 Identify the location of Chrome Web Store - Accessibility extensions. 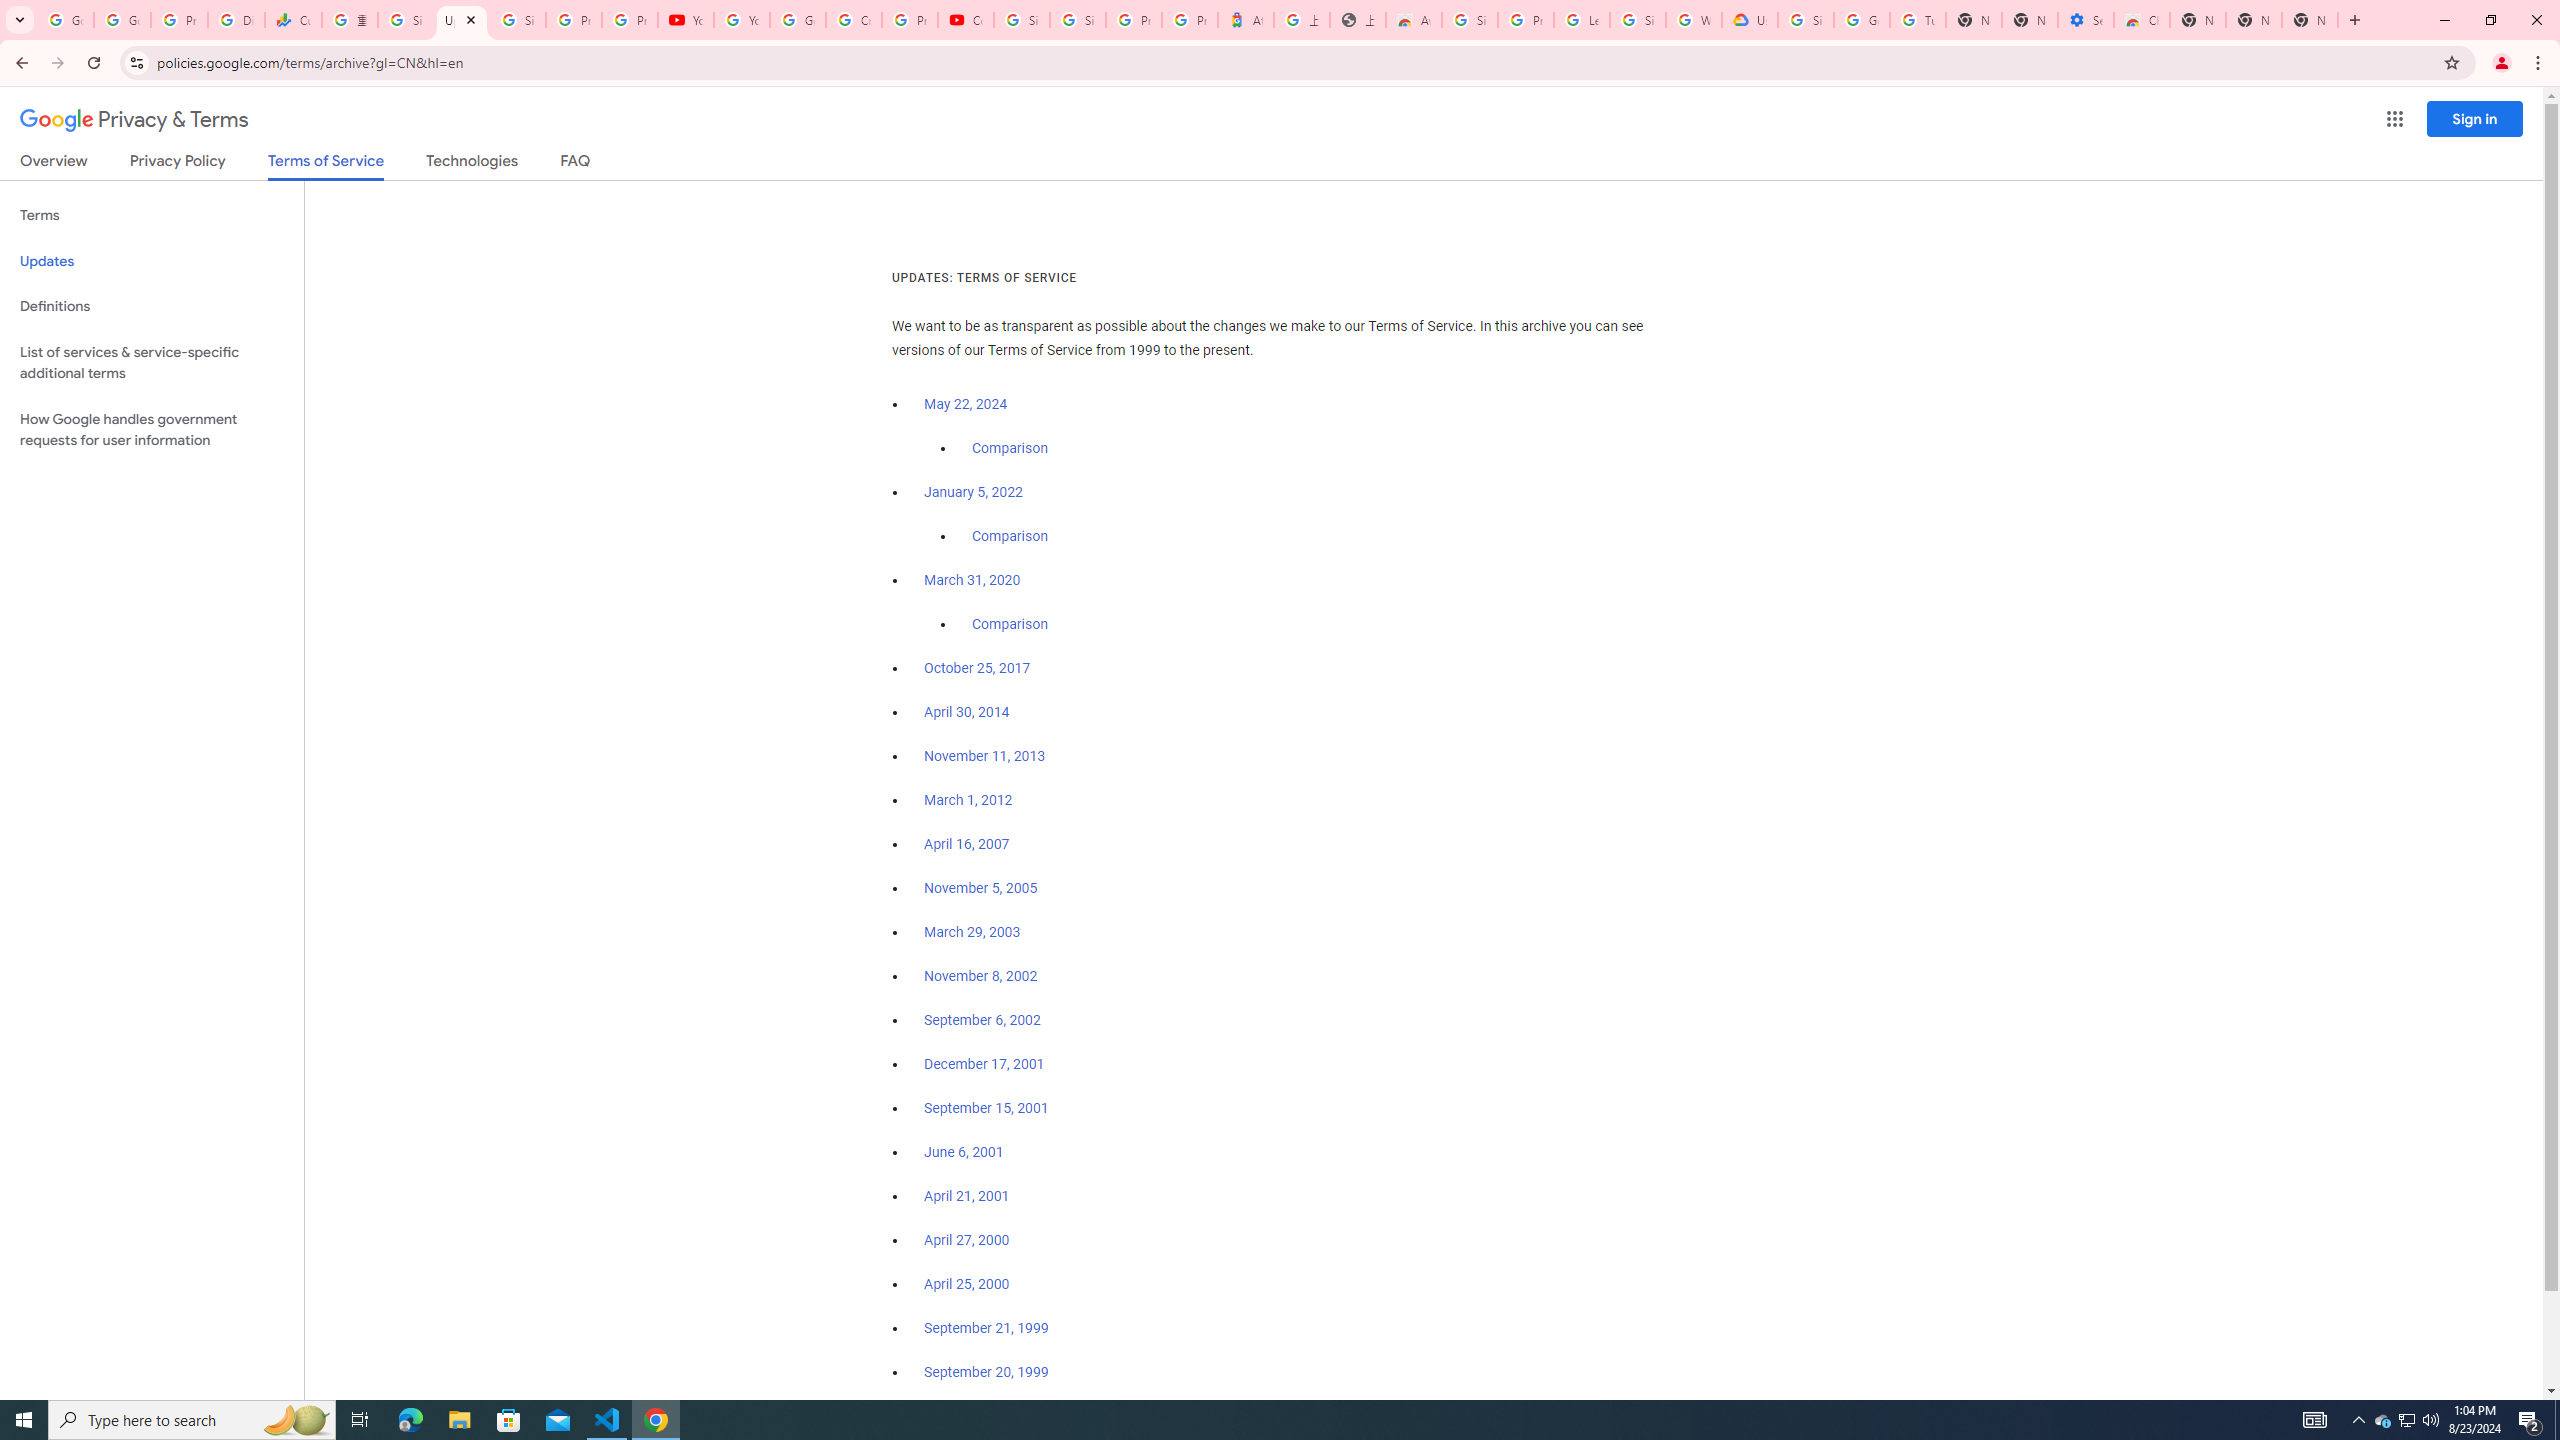
(2141, 20).